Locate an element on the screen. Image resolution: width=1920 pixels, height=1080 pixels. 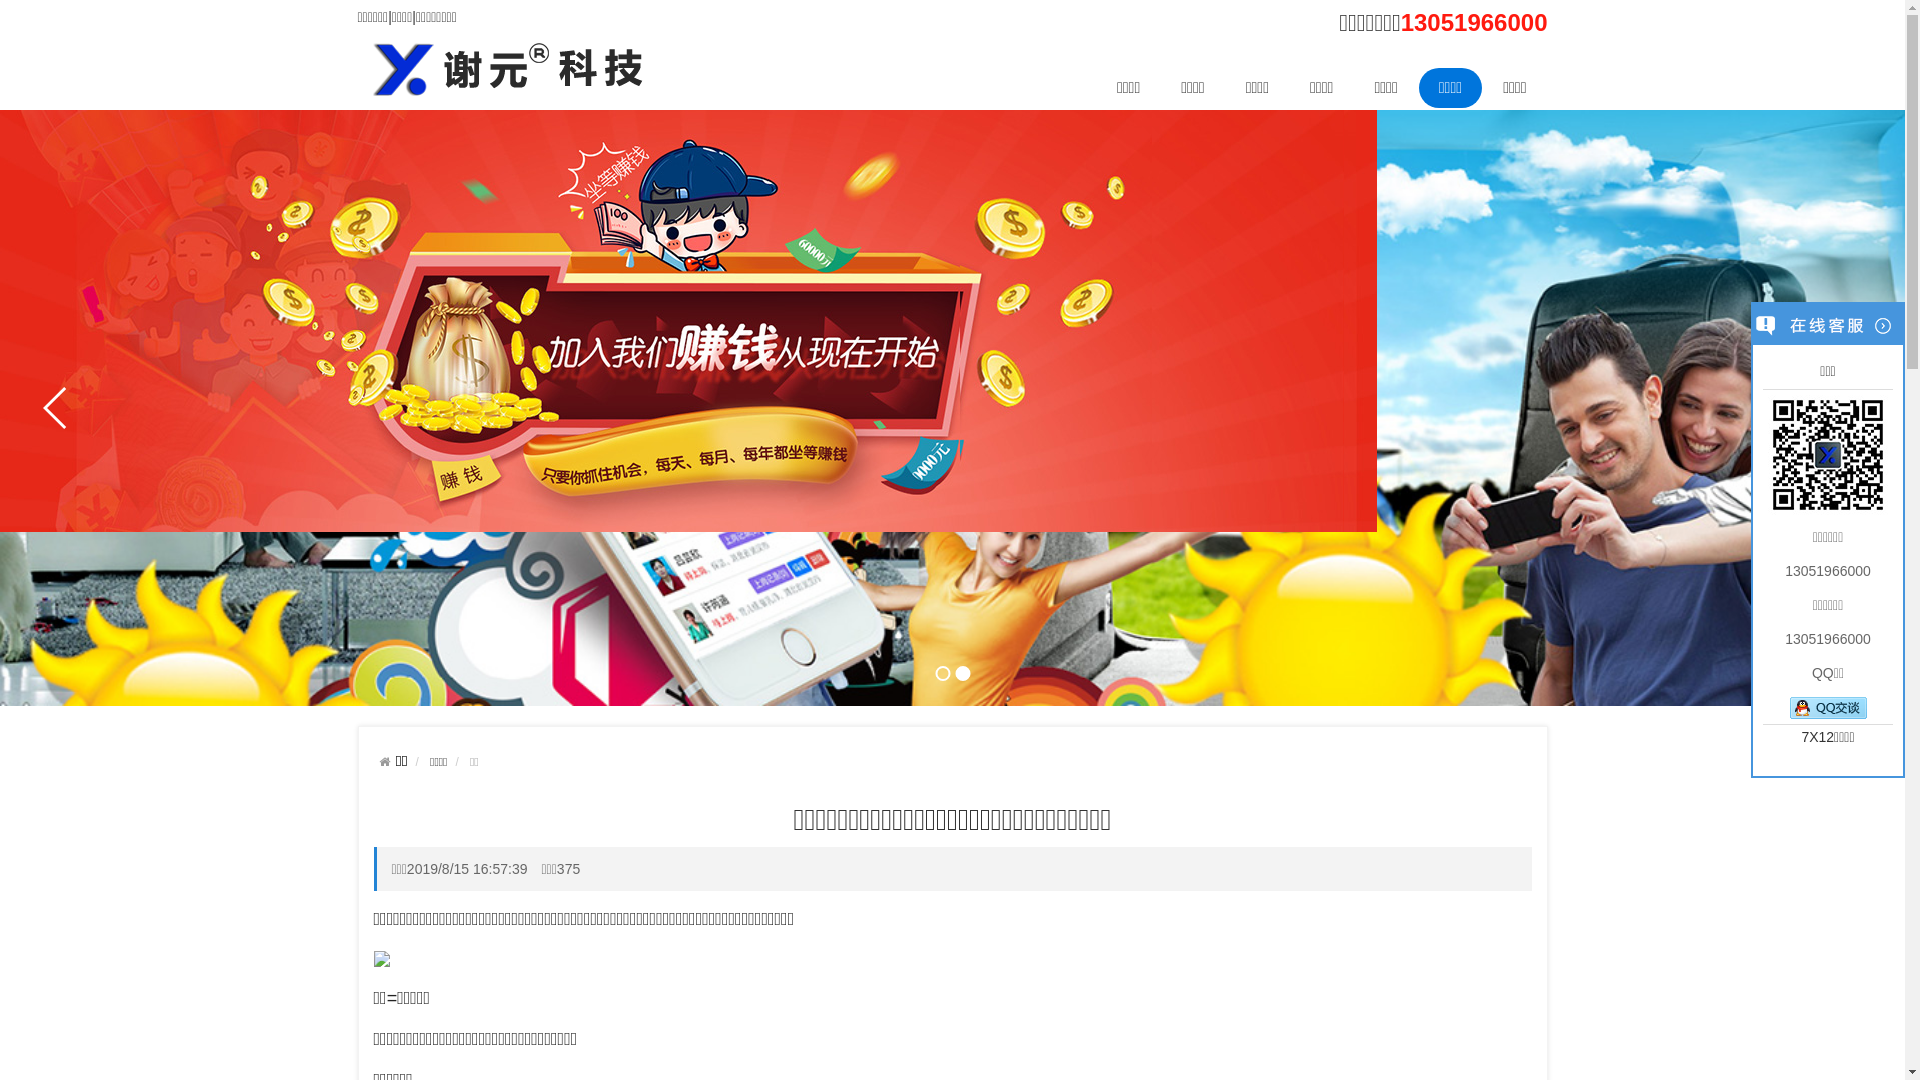
prev is located at coordinates (56, 408).